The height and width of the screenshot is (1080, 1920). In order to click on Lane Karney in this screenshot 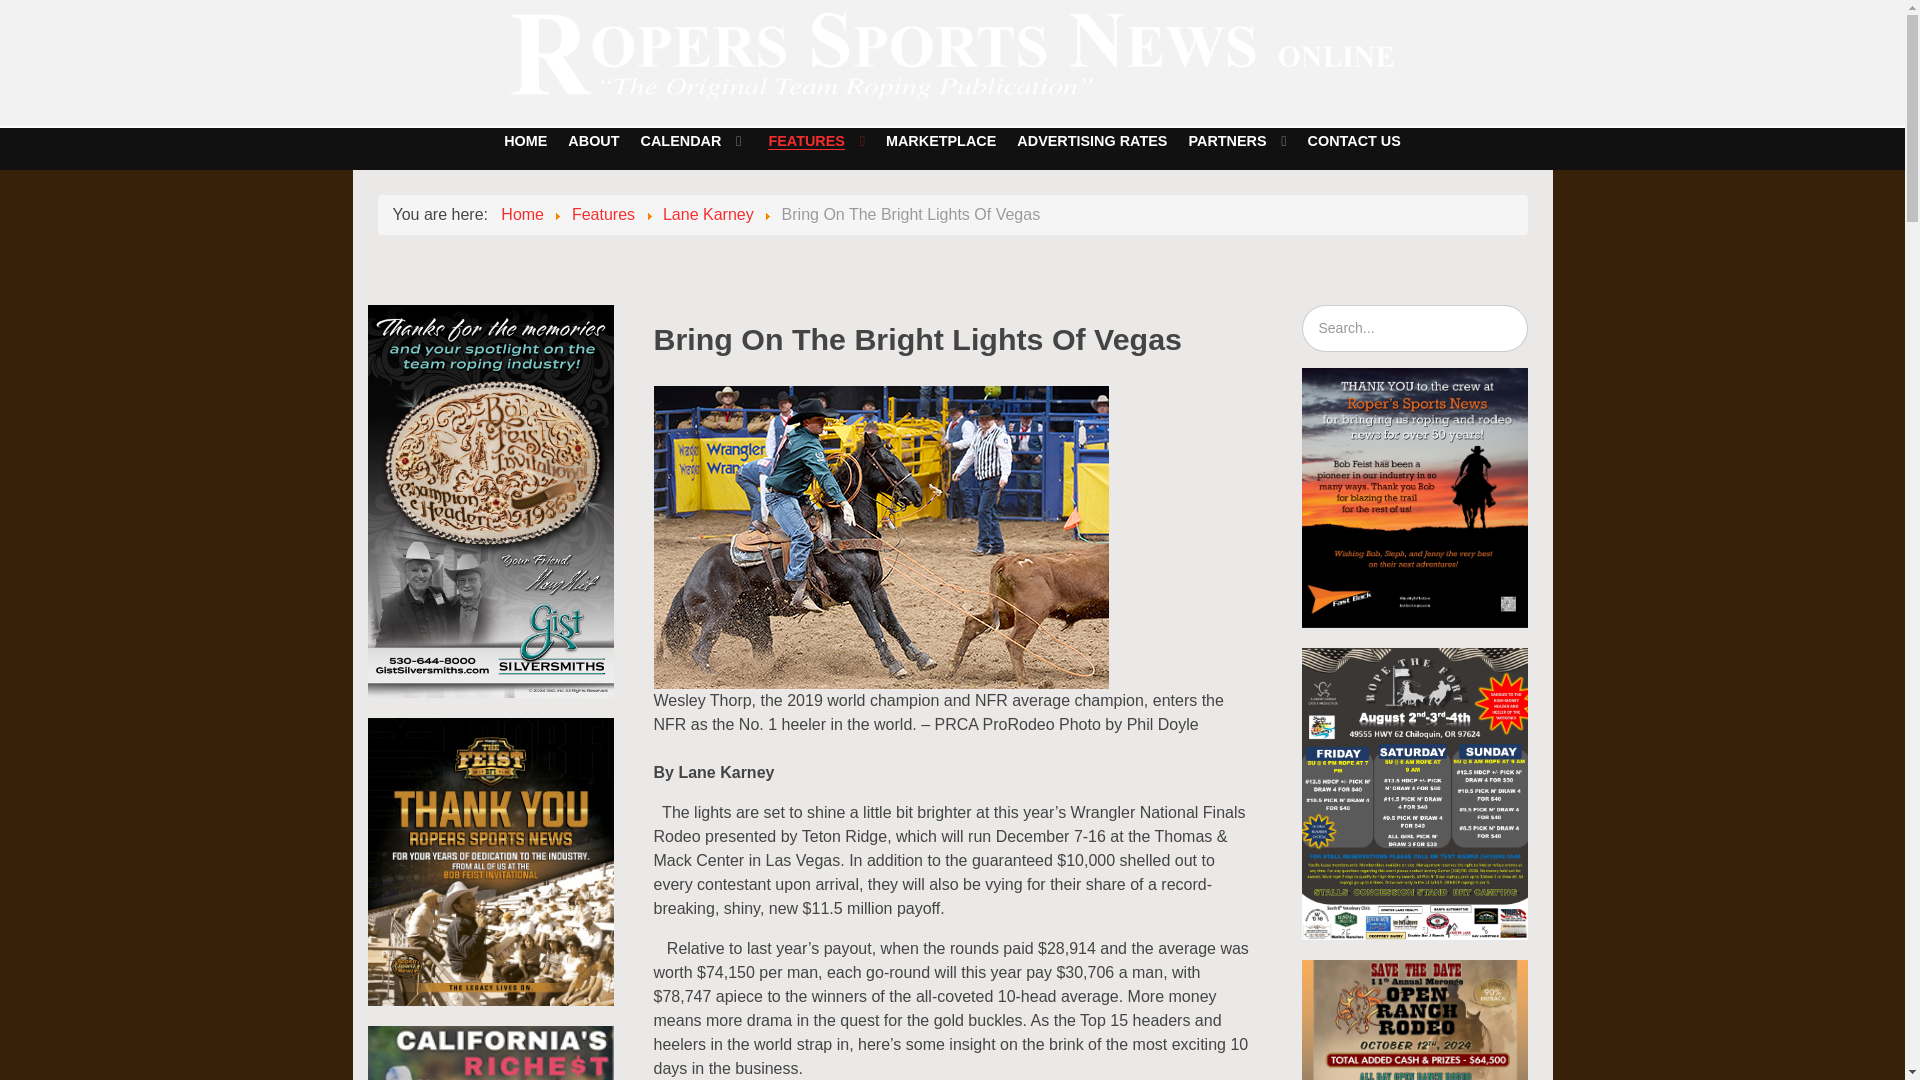, I will do `click(708, 214)`.